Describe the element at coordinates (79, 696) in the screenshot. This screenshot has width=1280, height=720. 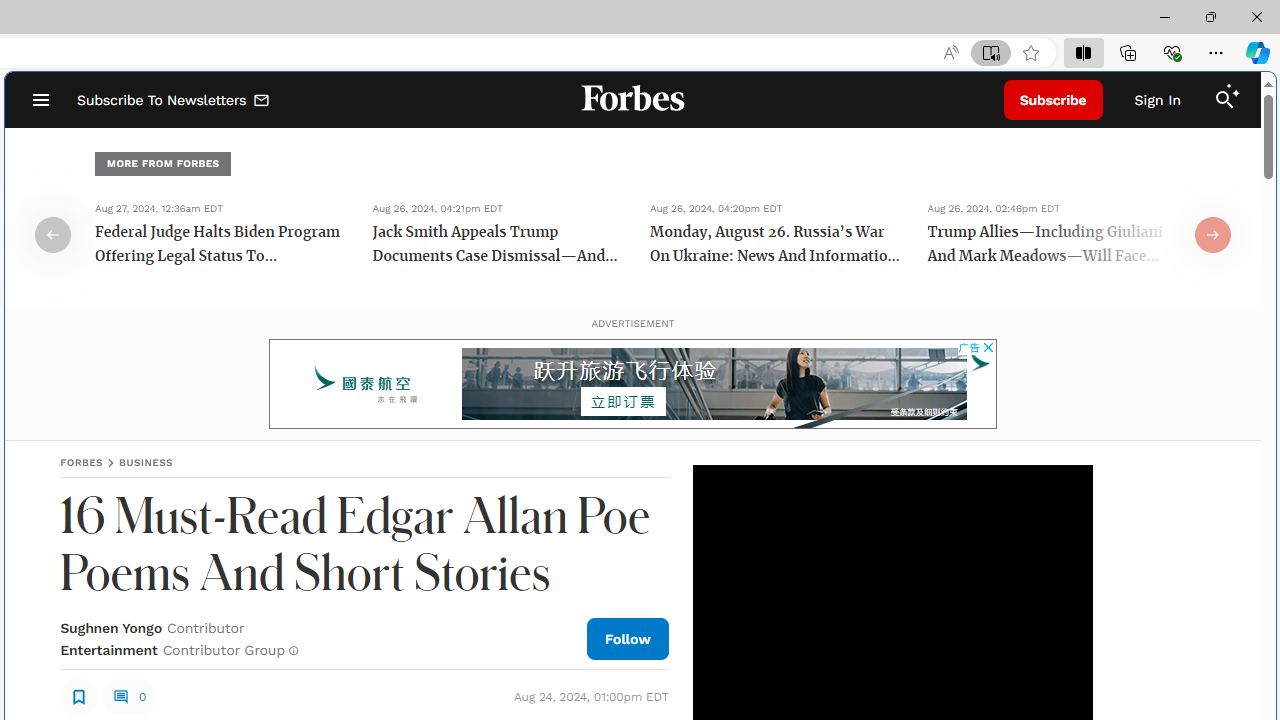
I see `Class: sElHJWe4` at that location.